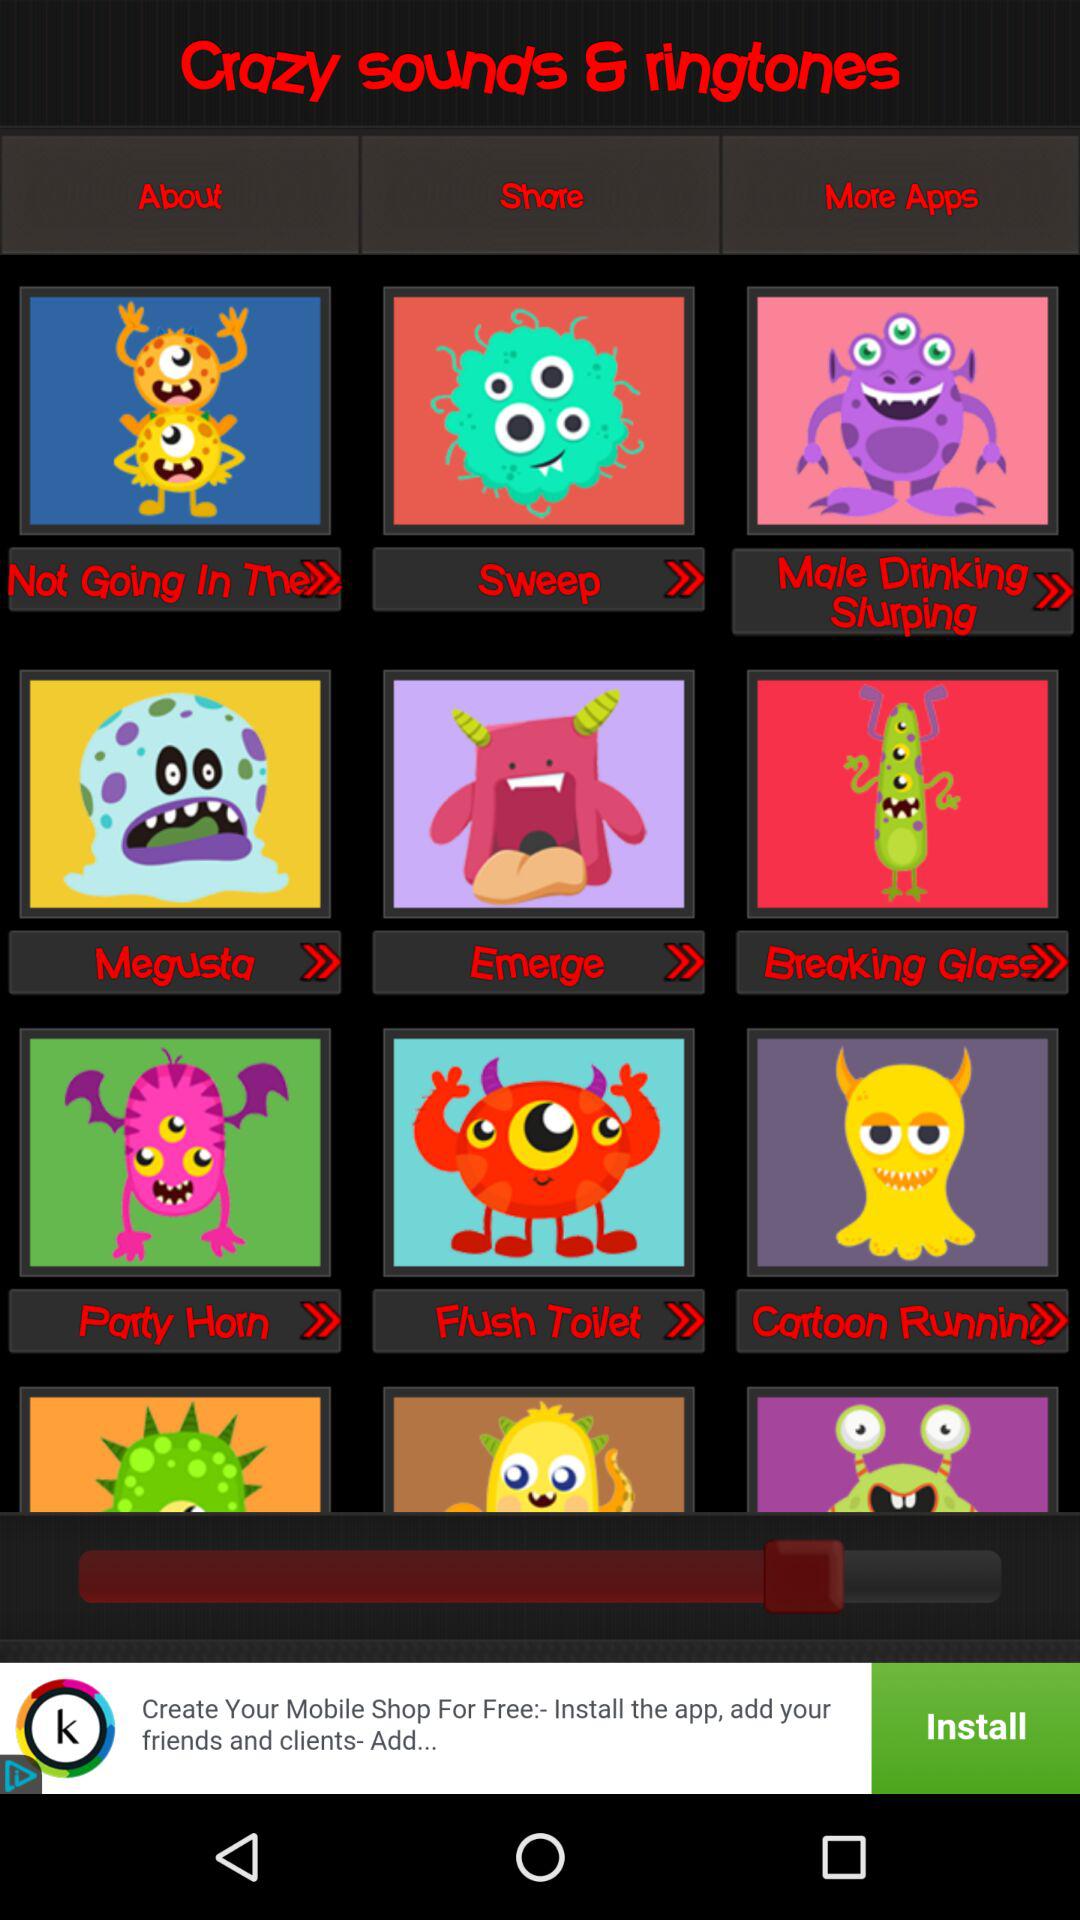 The height and width of the screenshot is (1920, 1080). I want to click on select this sound, so click(538, 1446).